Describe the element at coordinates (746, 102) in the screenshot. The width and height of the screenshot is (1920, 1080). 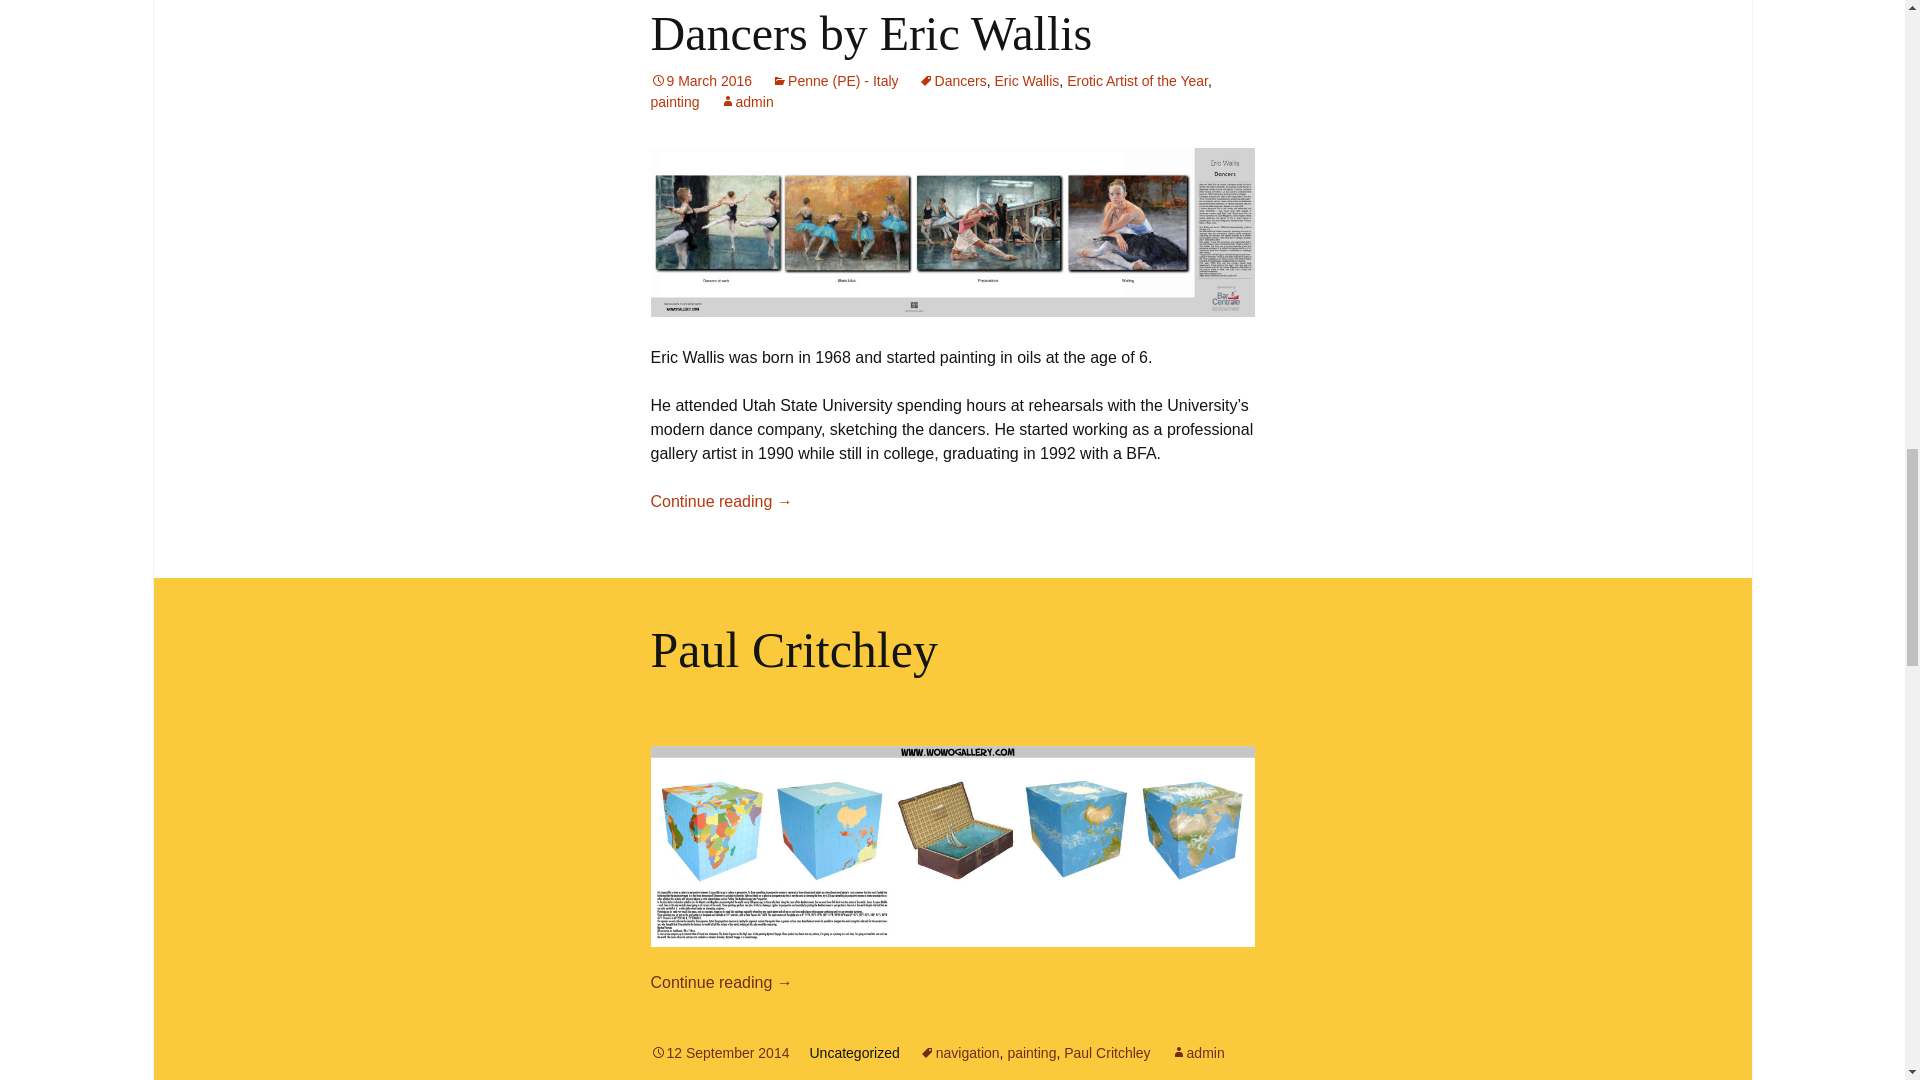
I see `View all posts by admin` at that location.